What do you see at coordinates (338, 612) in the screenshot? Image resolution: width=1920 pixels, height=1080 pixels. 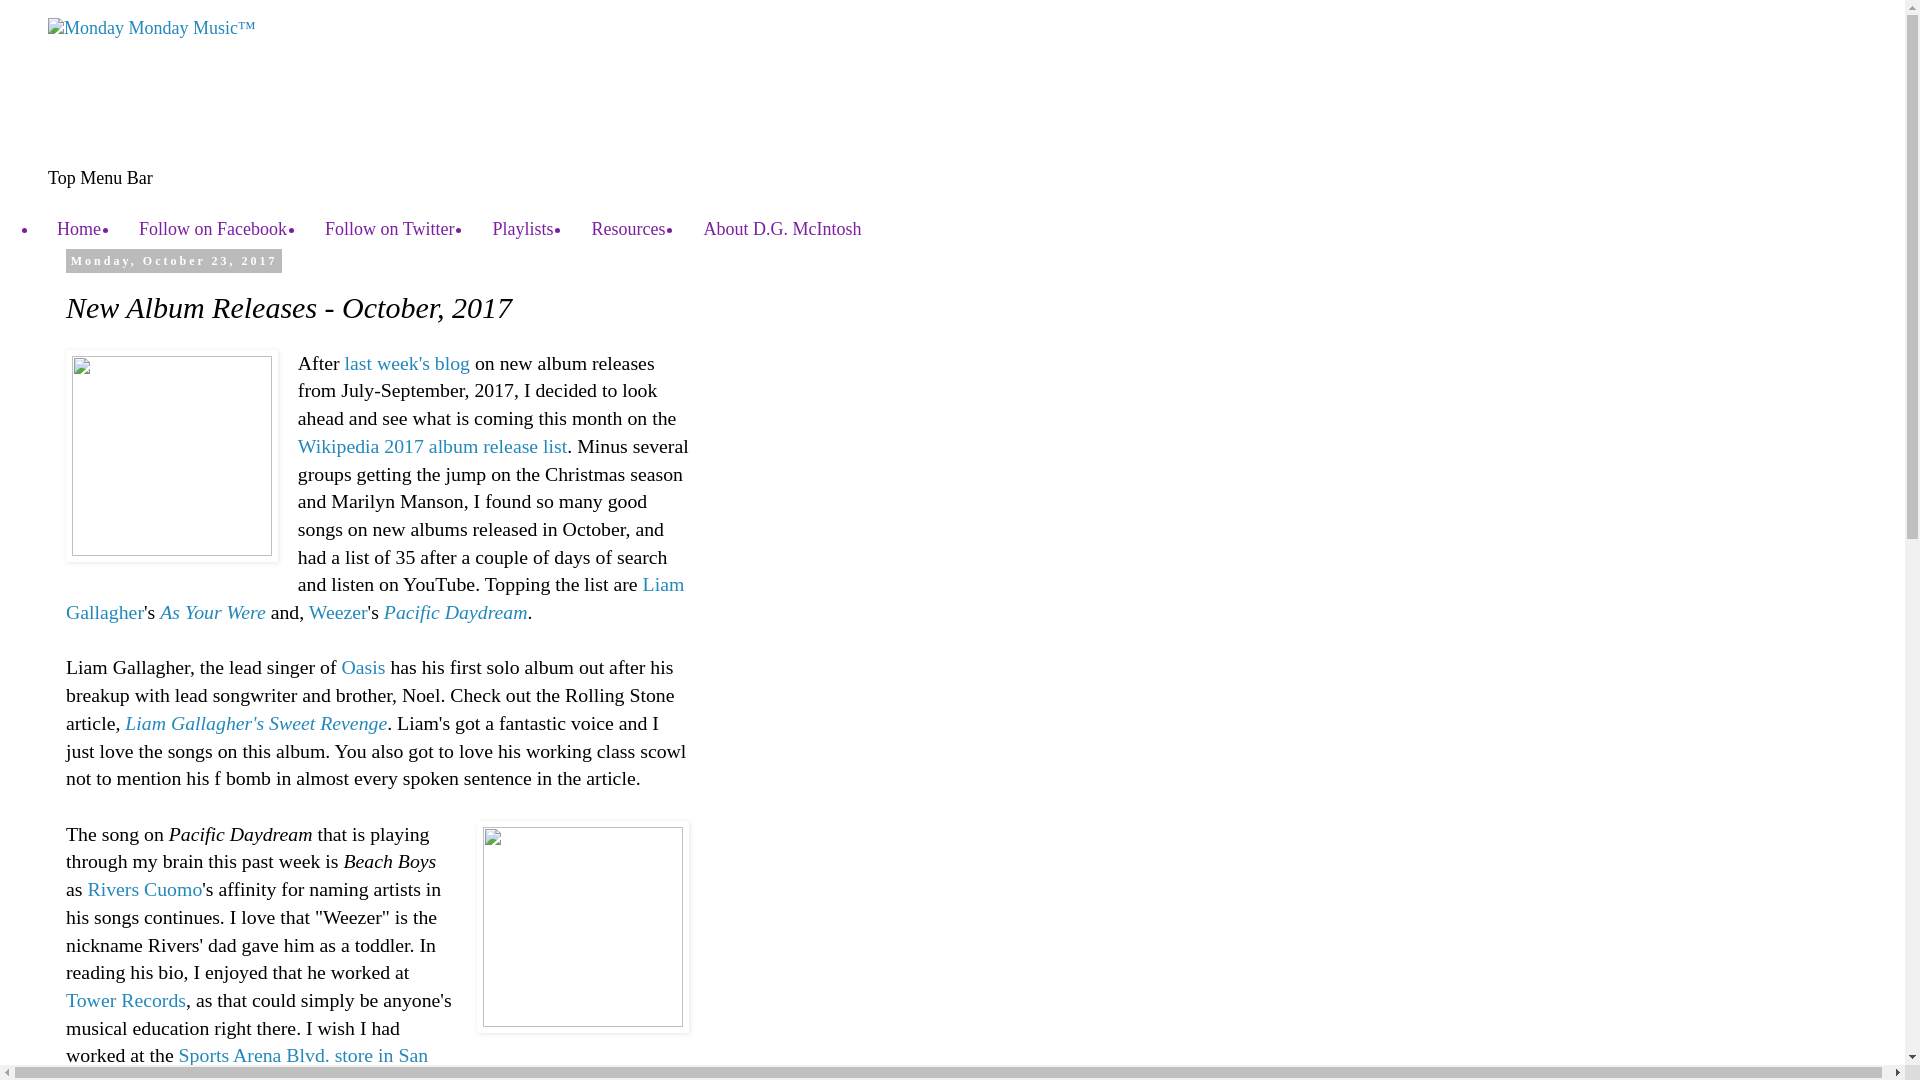 I see `Weezer` at bounding box center [338, 612].